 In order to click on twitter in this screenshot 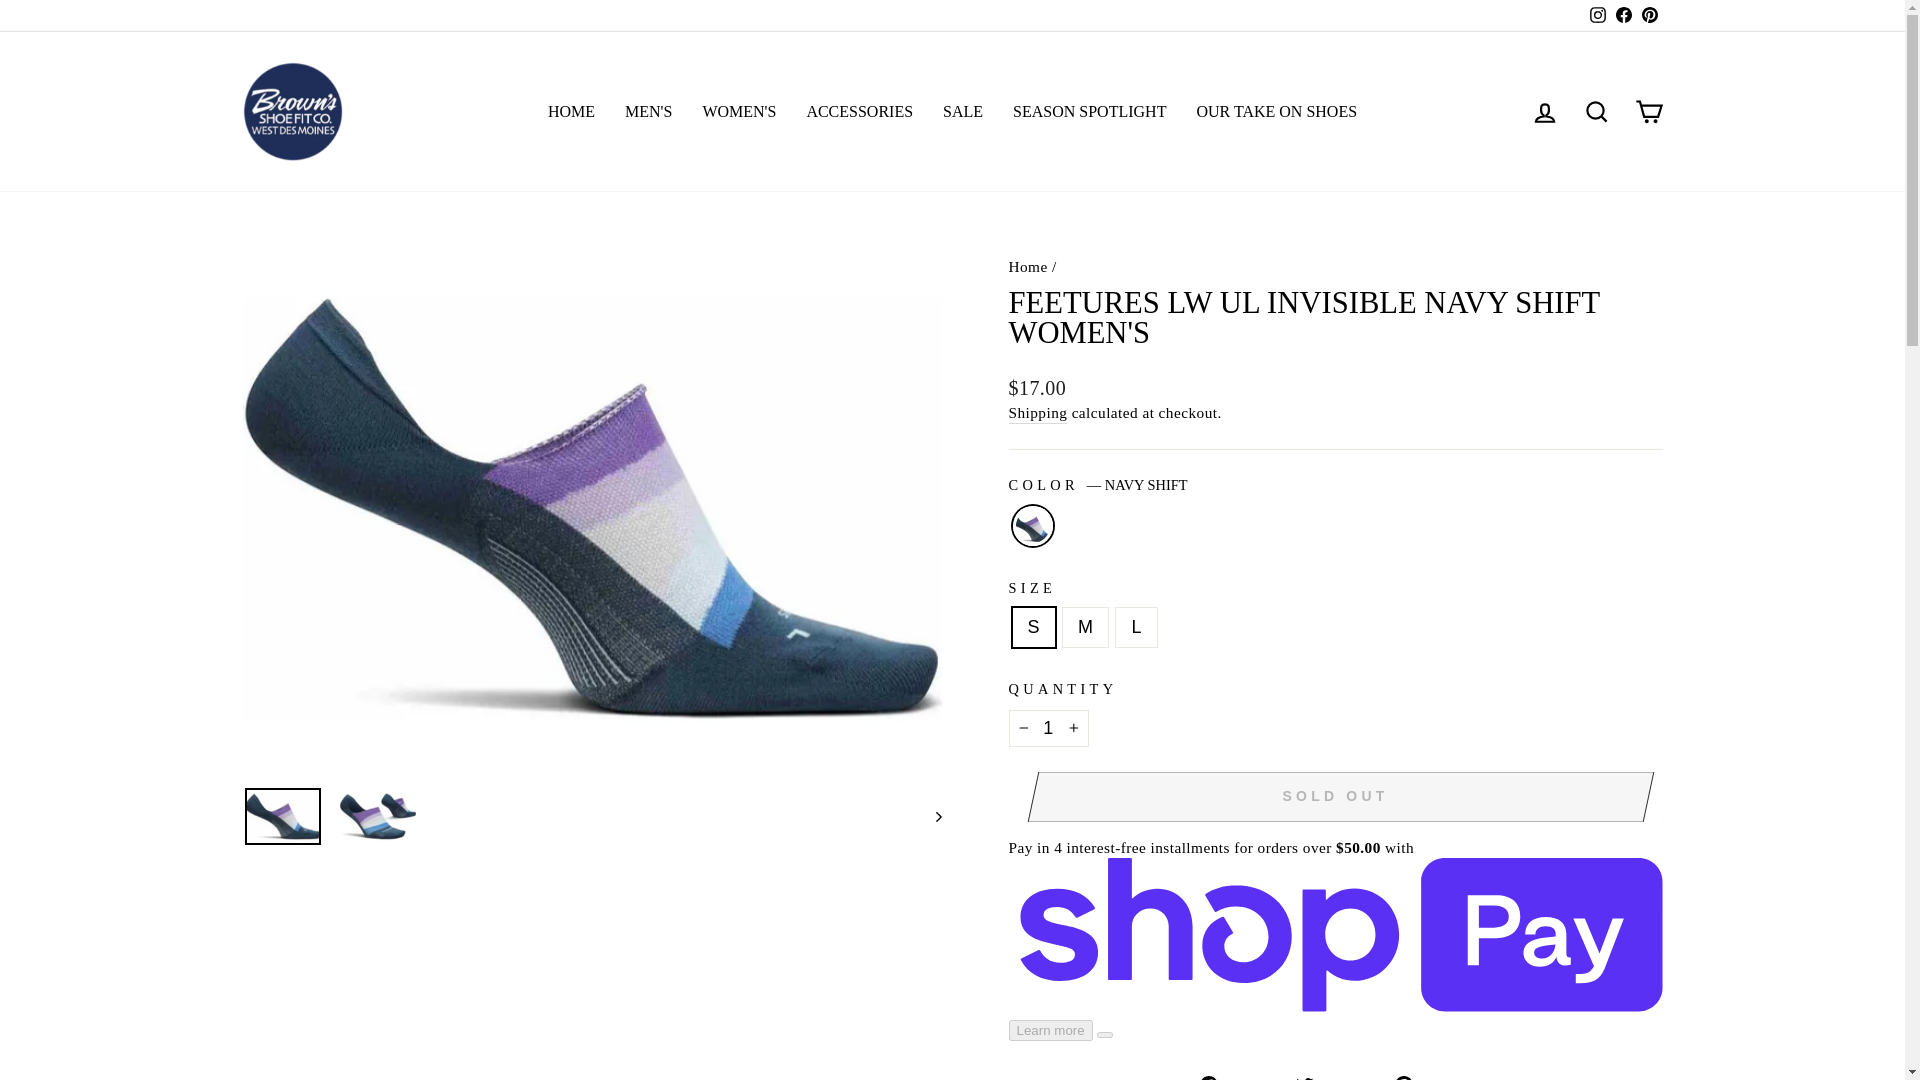, I will do `click(1304, 1078)`.